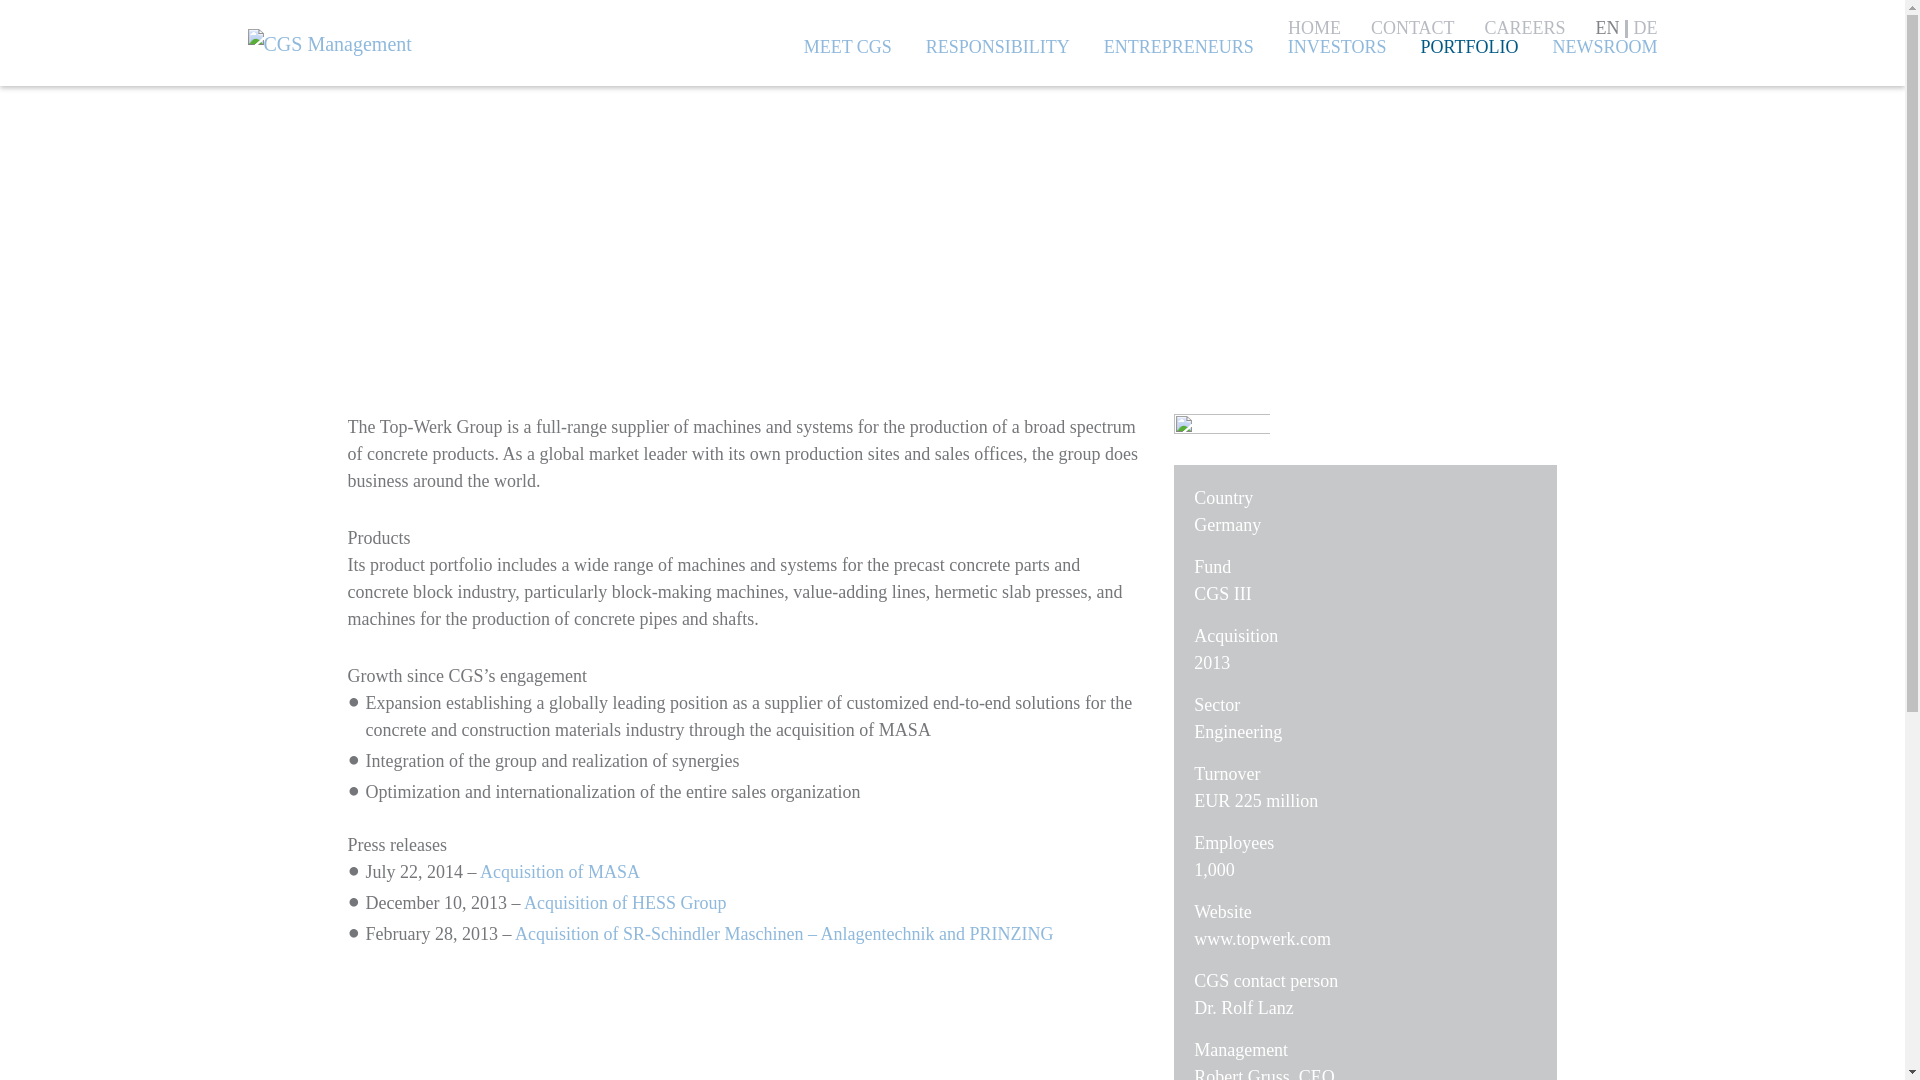 The image size is (1920, 1080). I want to click on CAREERS, so click(1524, 28).